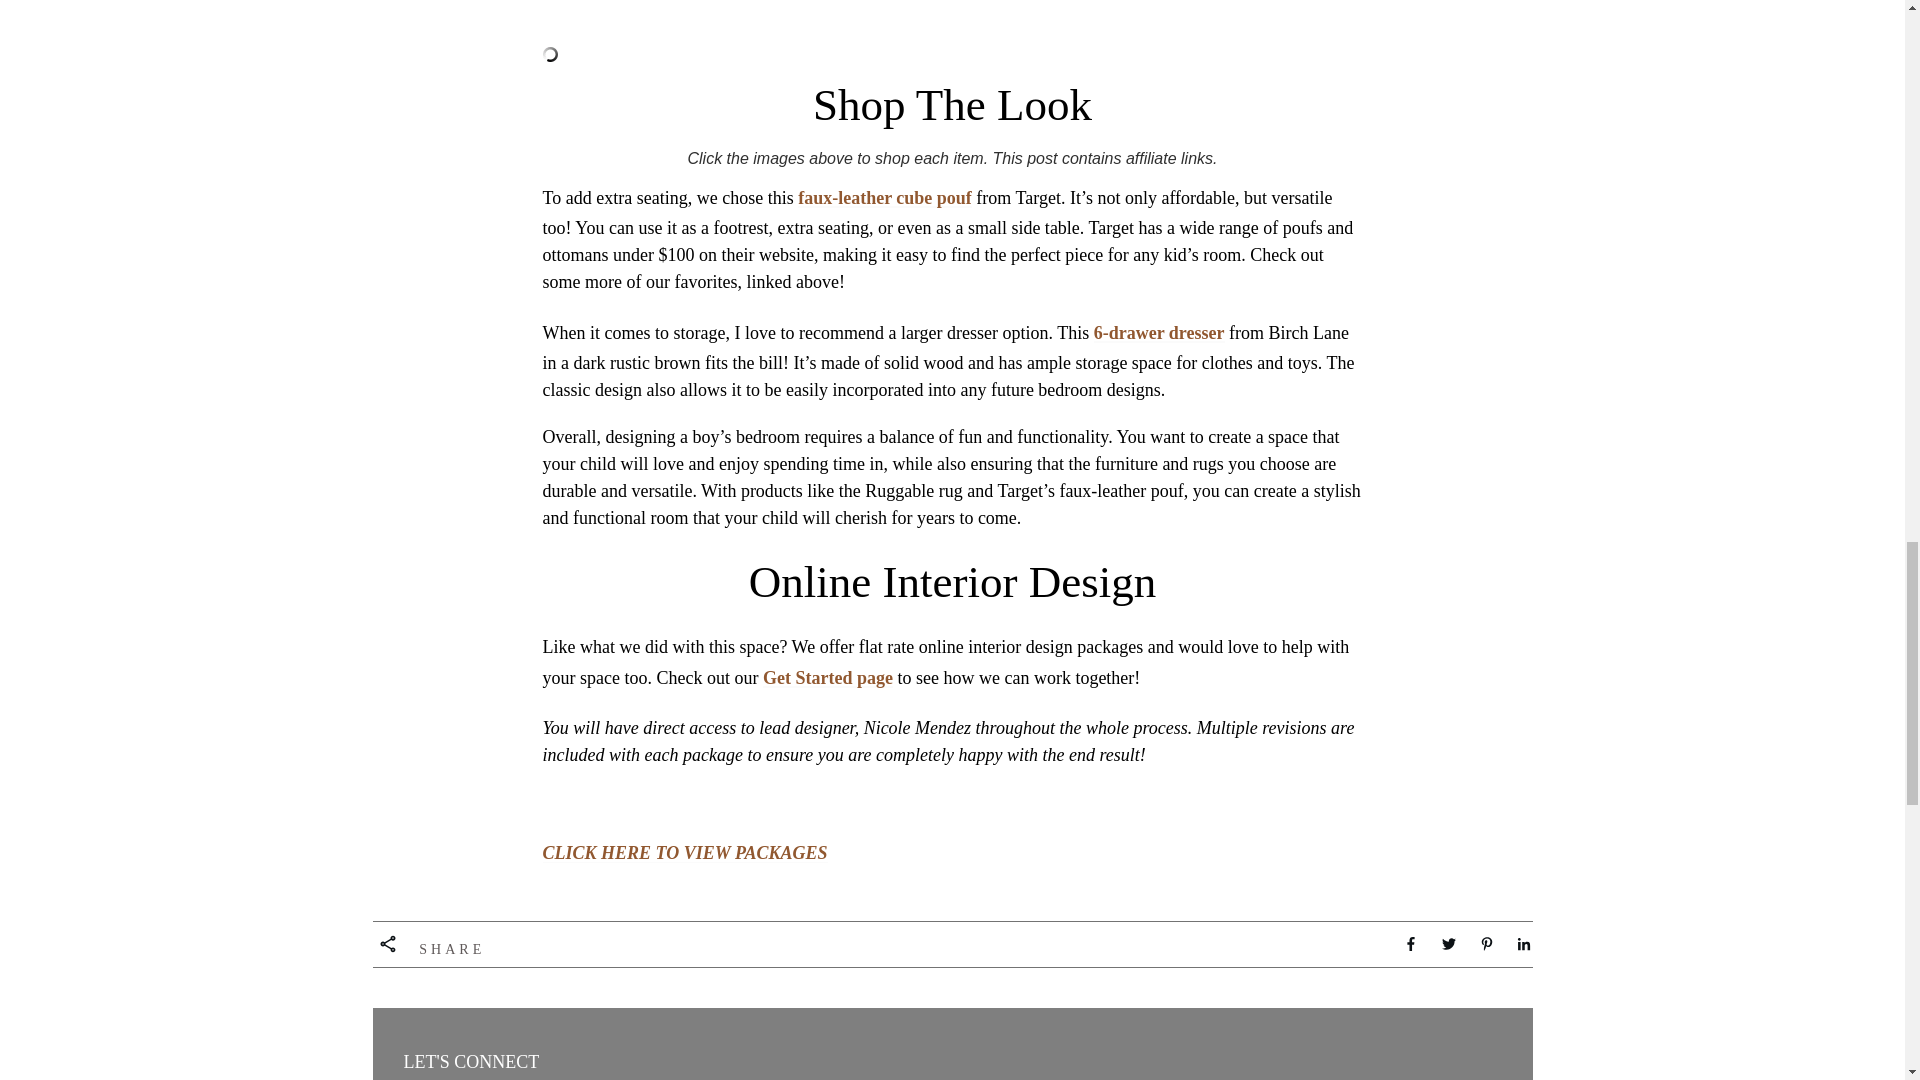  Describe the element at coordinates (1159, 332) in the screenshot. I see `6-drawer dresser` at that location.